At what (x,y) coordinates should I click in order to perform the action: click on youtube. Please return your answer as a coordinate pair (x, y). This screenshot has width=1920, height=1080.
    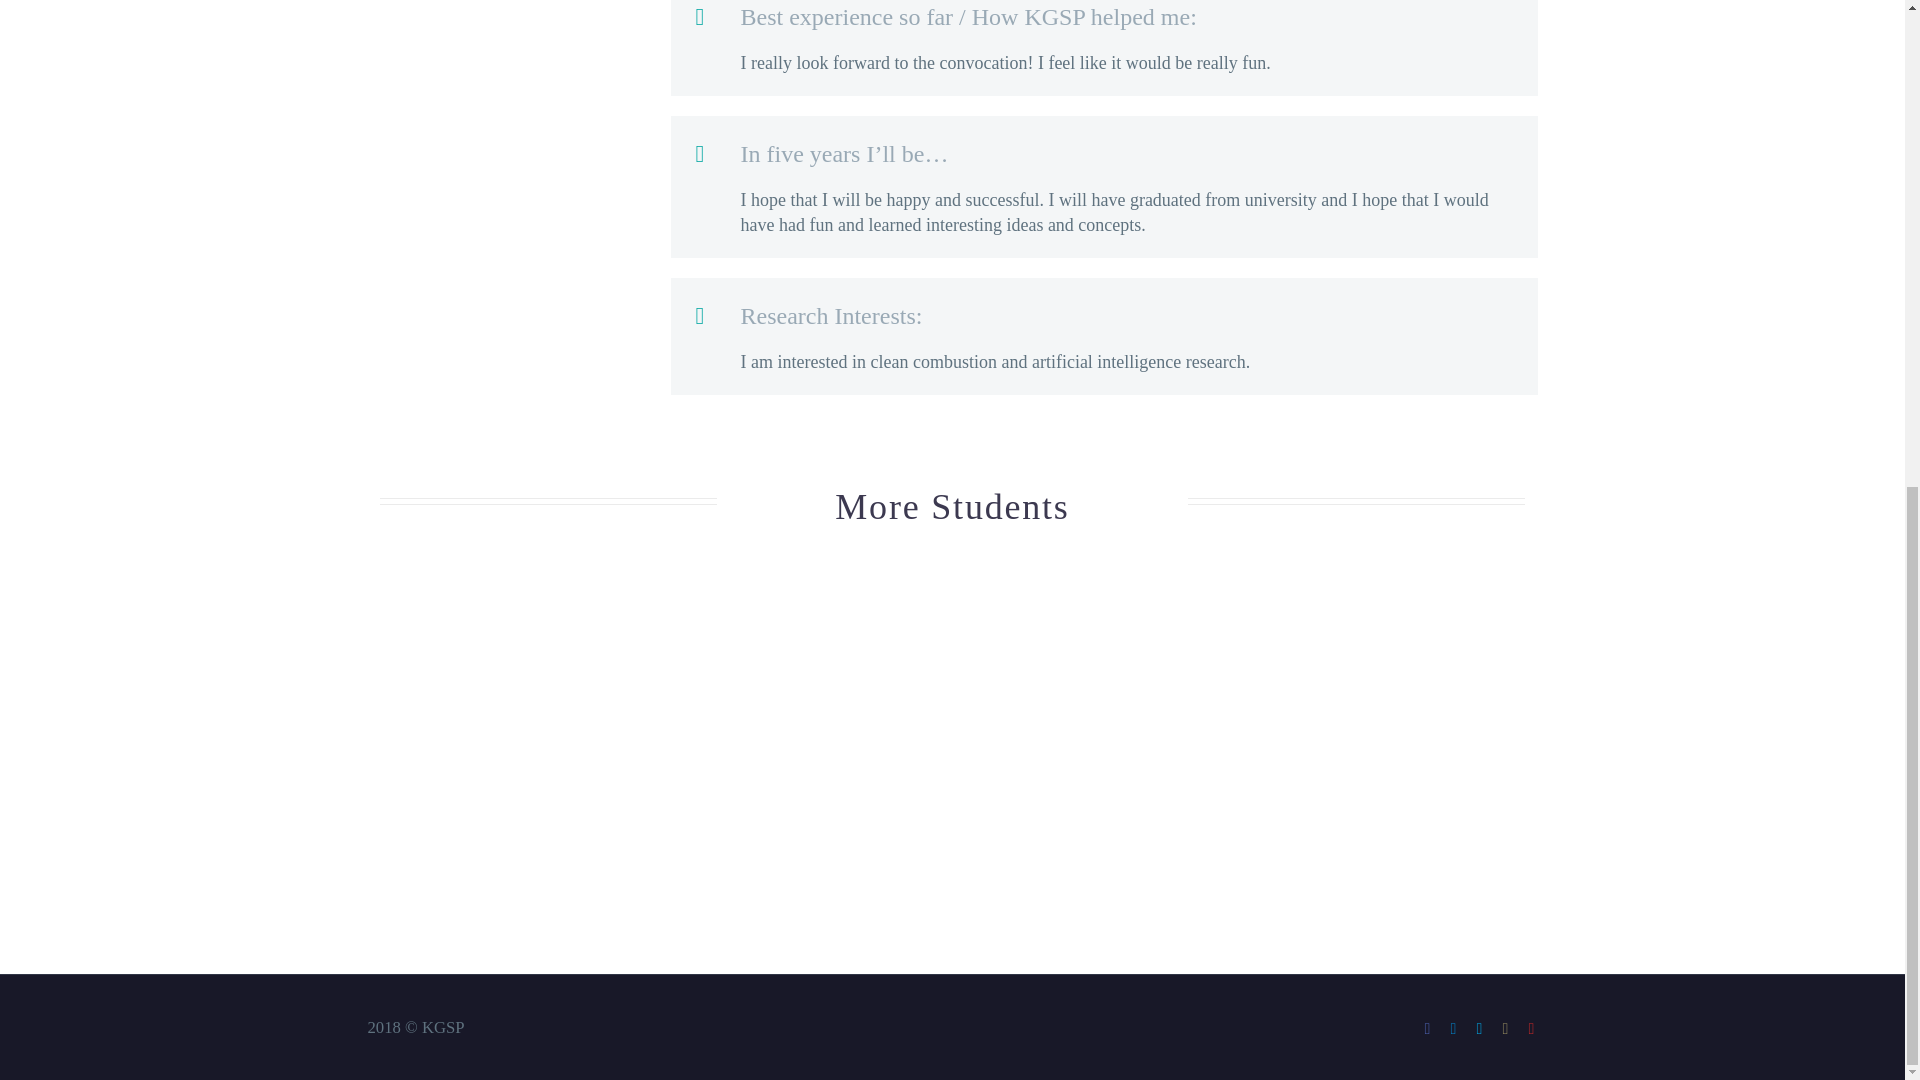
    Looking at the image, I should click on (1532, 1028).